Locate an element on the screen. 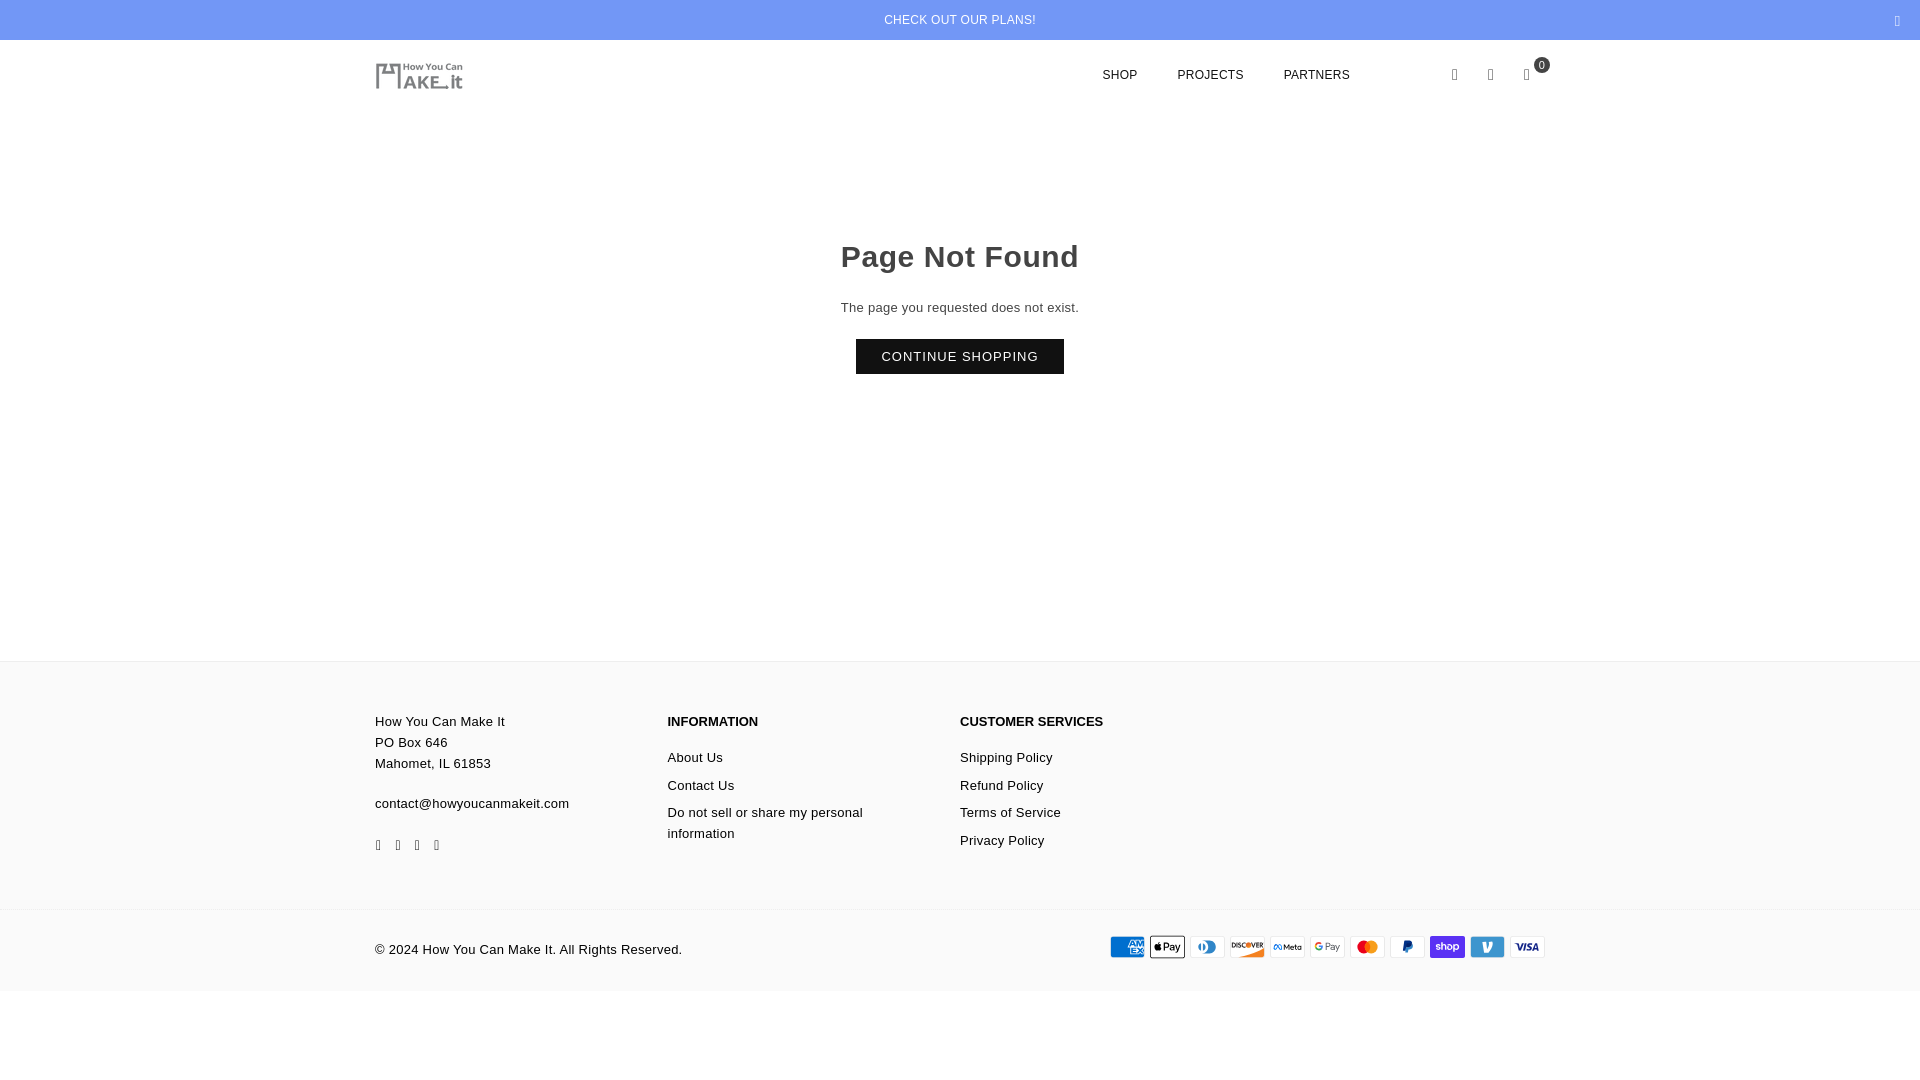 This screenshot has width=1920, height=1080. SHOP is located at coordinates (1120, 74).